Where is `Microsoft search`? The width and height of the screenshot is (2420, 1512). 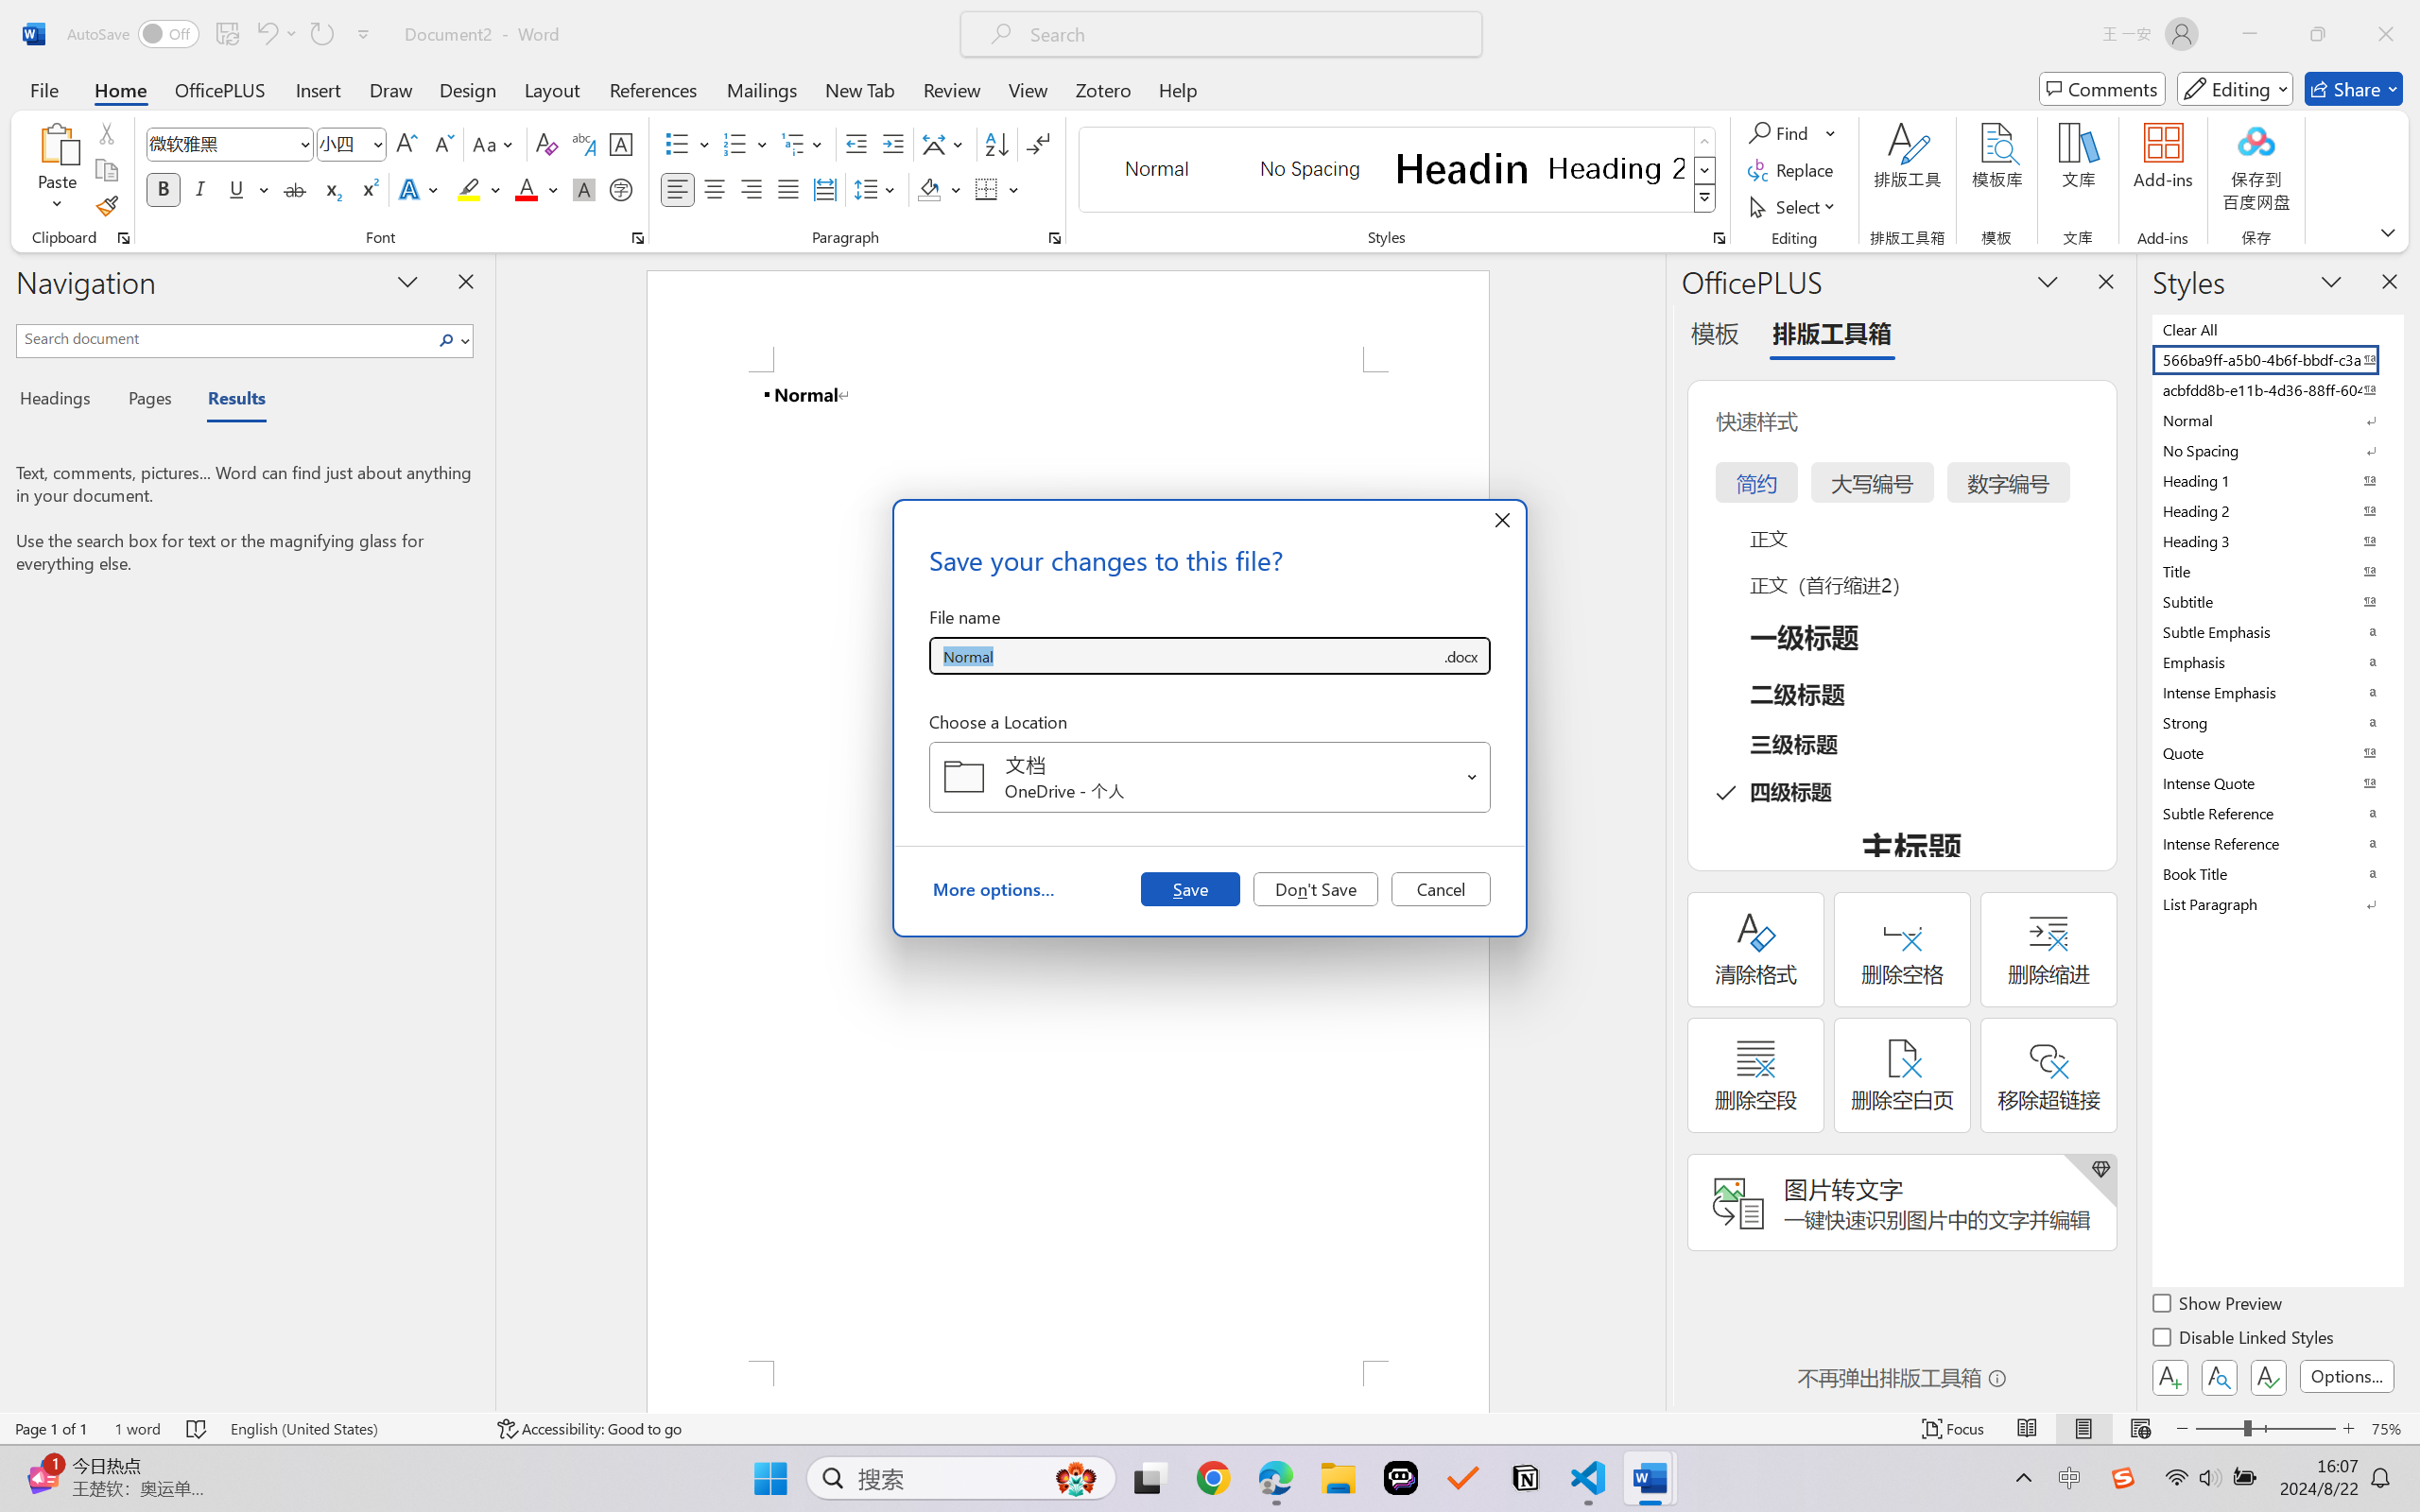 Microsoft search is located at coordinates (1246, 34).